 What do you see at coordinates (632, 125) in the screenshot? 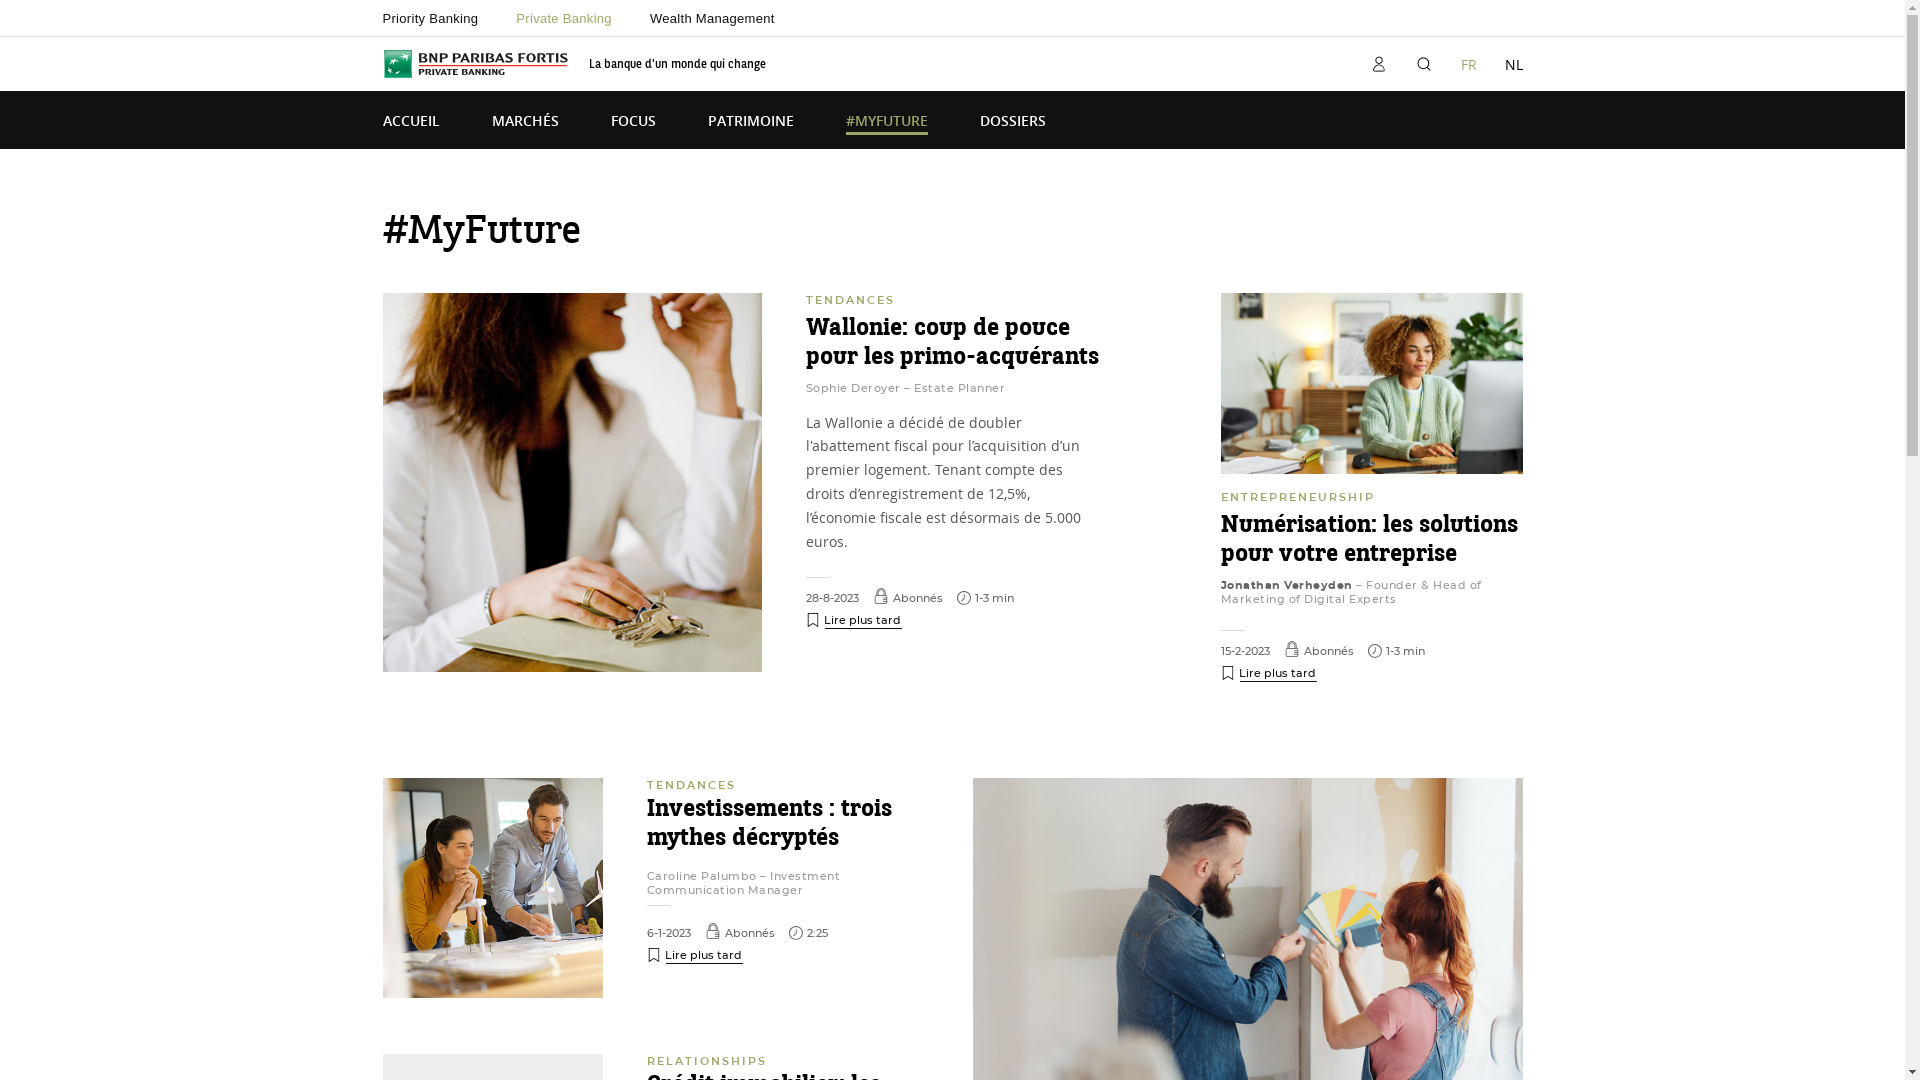
I see `FOCUS` at bounding box center [632, 125].